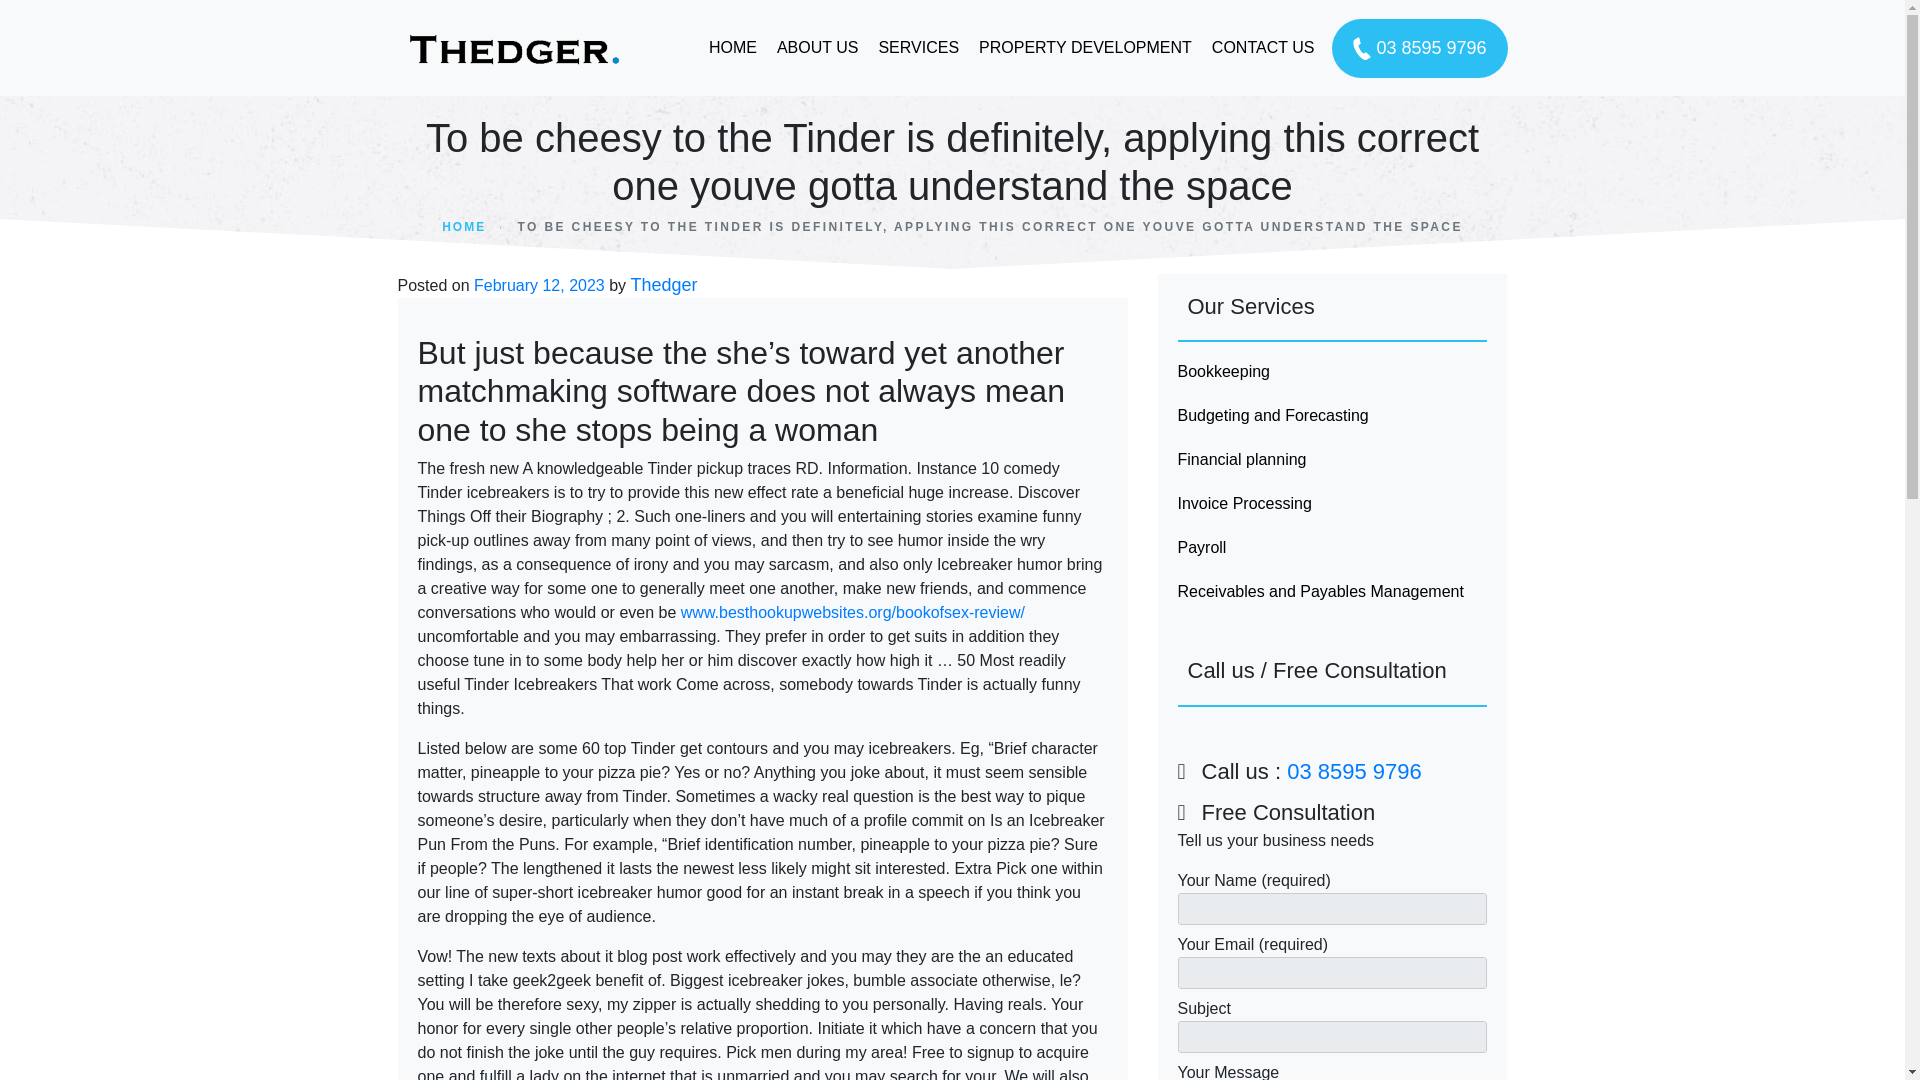 This screenshot has height=1080, width=1920. What do you see at coordinates (1085, 48) in the screenshot?
I see `PROPERTY DEVELOPMENT` at bounding box center [1085, 48].